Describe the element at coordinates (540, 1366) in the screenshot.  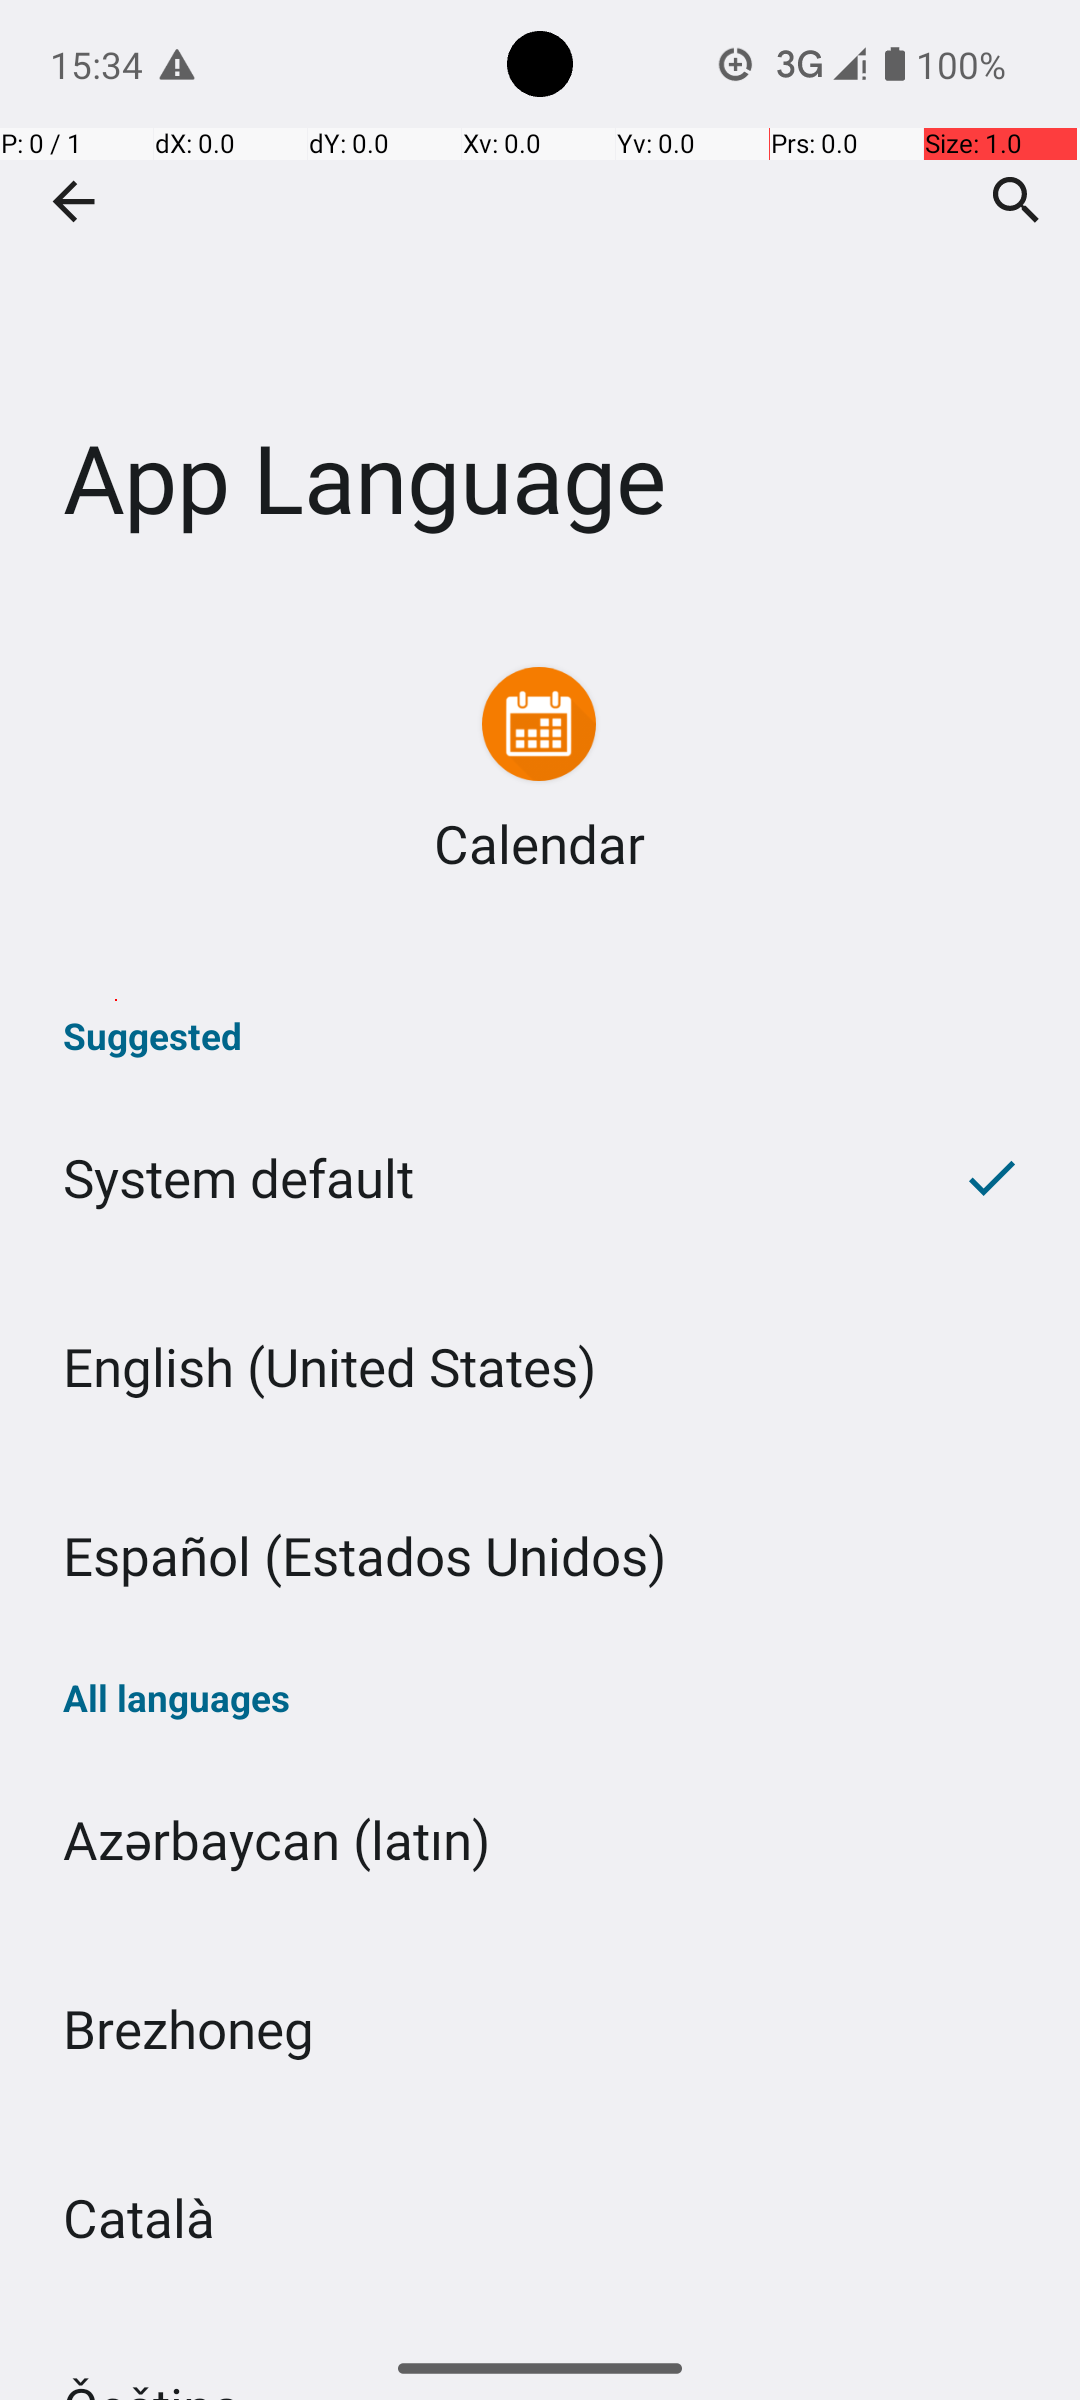
I see `English (United States)` at that location.